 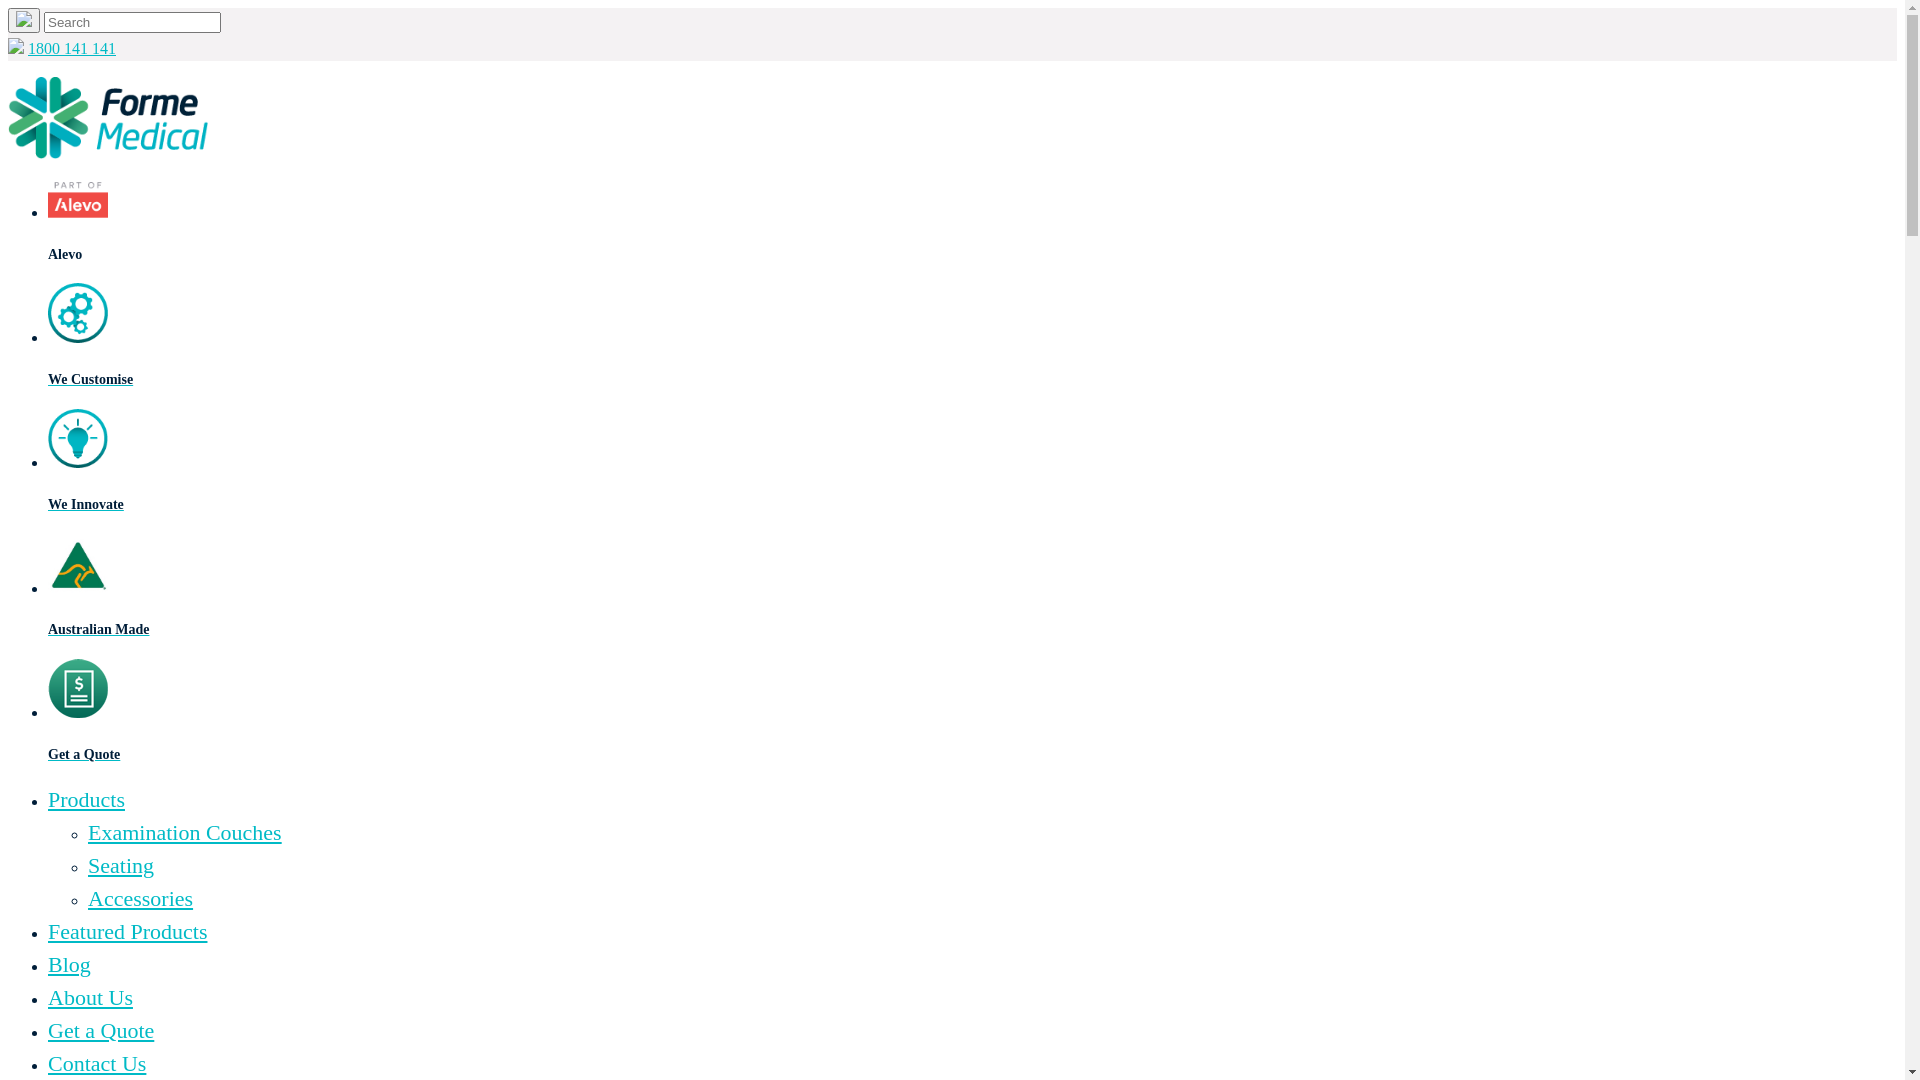 I want to click on We Customise, so click(x=972, y=360).